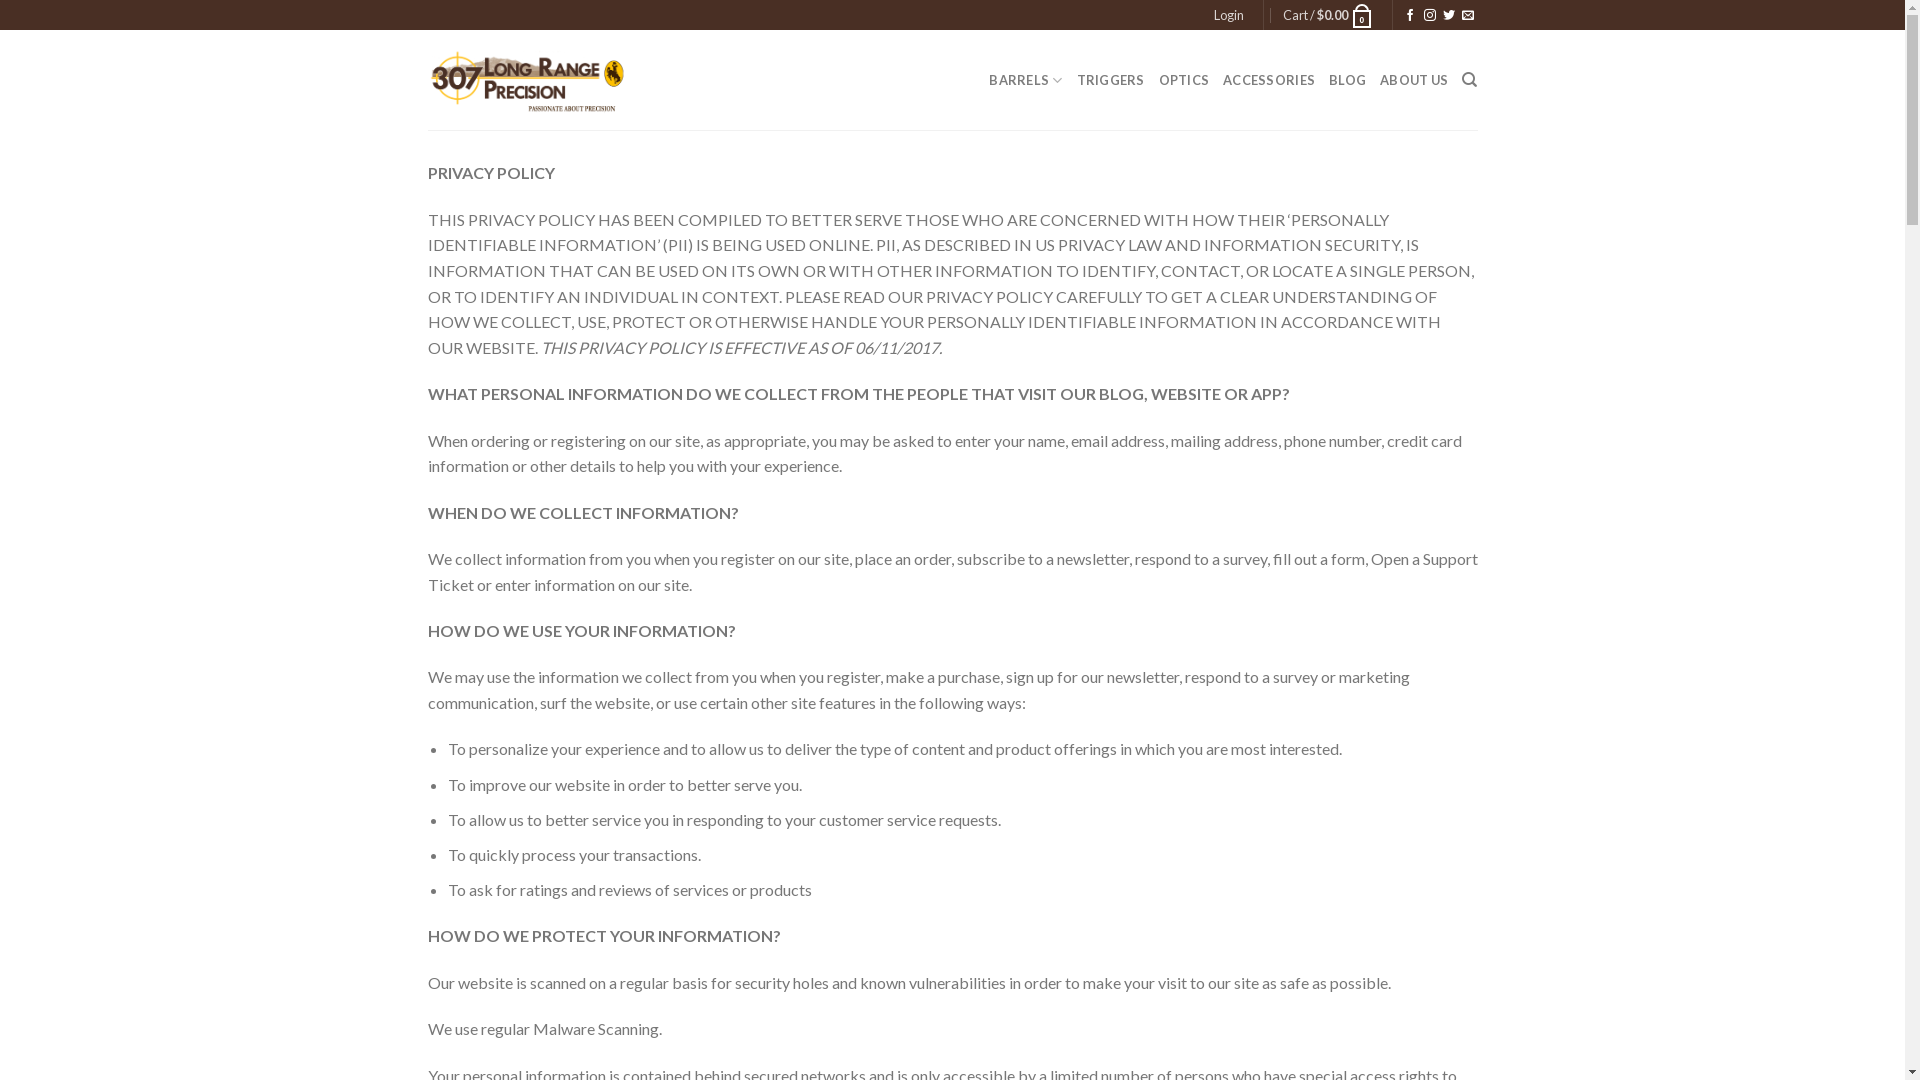 The width and height of the screenshot is (1920, 1080). Describe the element at coordinates (528, 80) in the screenshot. I see `307 Long Range Precision - 307 Long Range Precision` at that location.